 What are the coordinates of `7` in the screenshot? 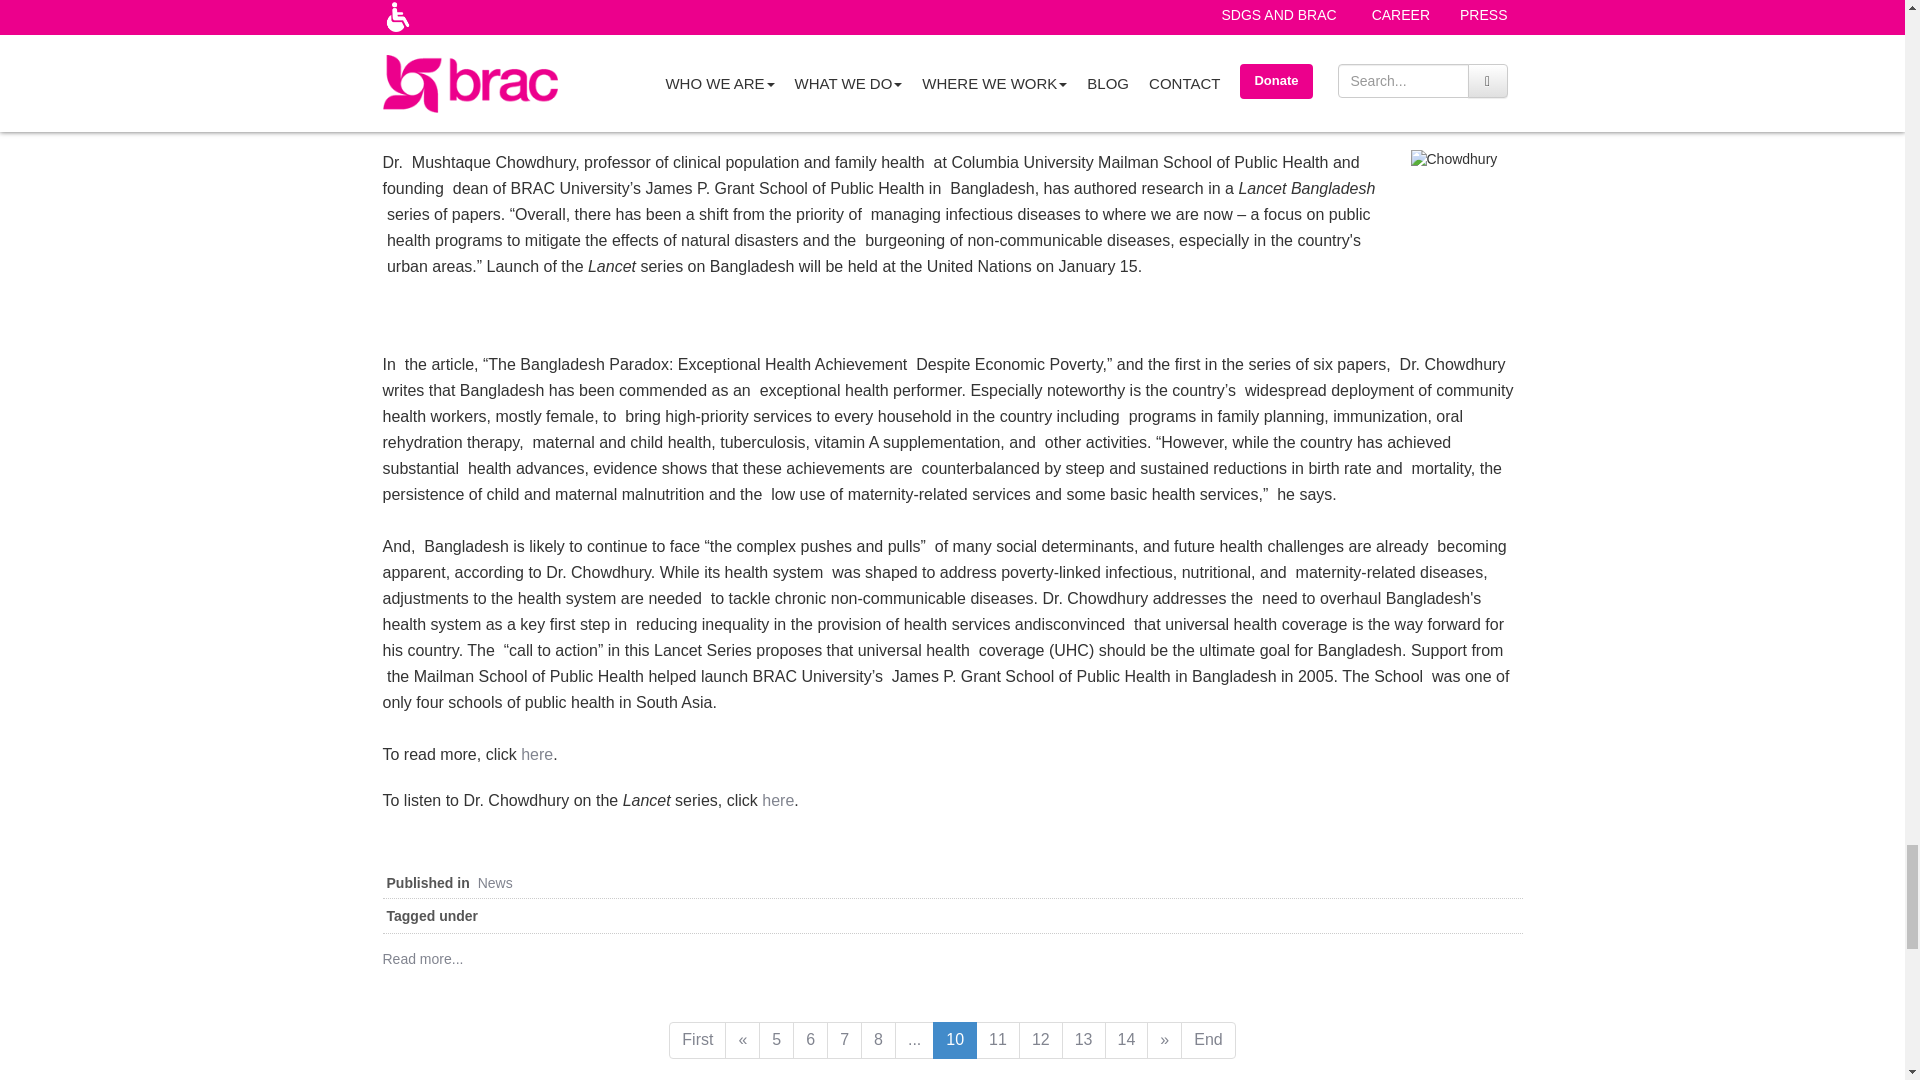 It's located at (844, 1040).